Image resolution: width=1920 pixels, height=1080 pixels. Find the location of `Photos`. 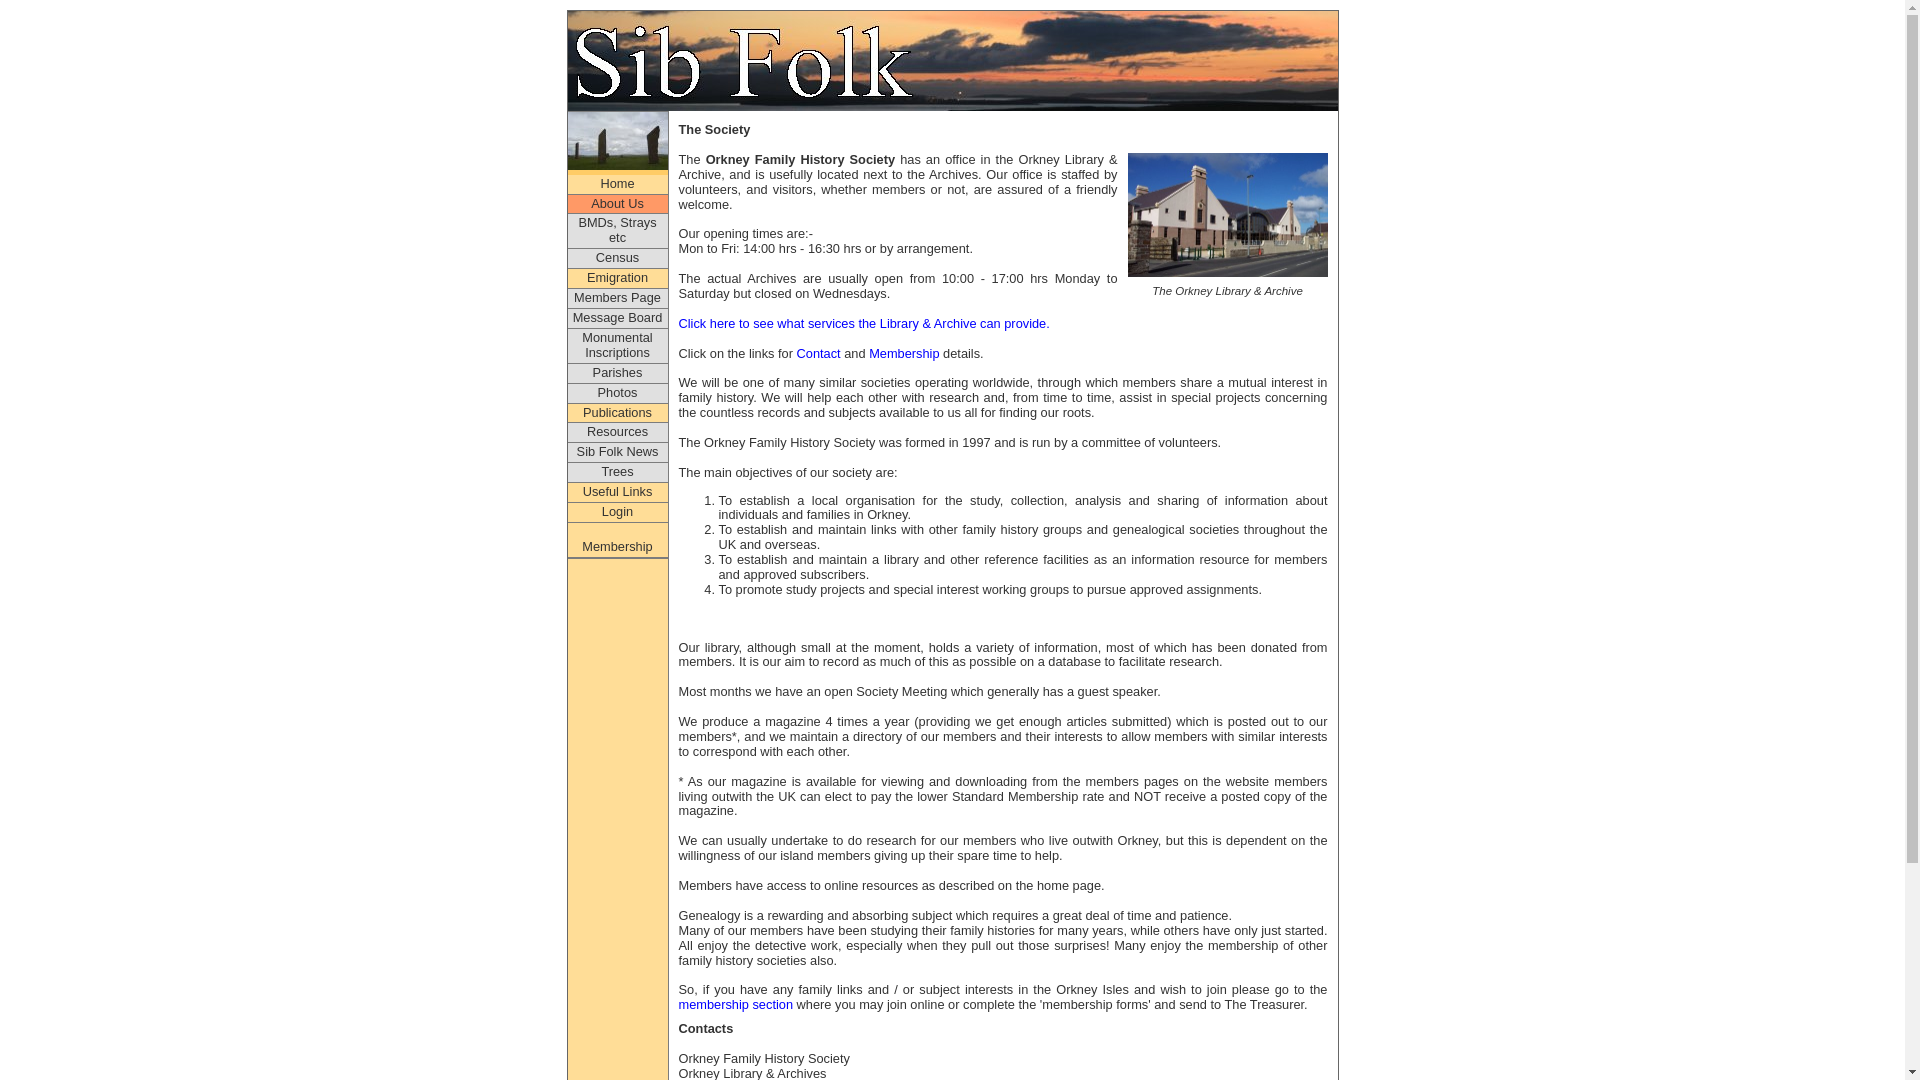

Photos is located at coordinates (618, 394).